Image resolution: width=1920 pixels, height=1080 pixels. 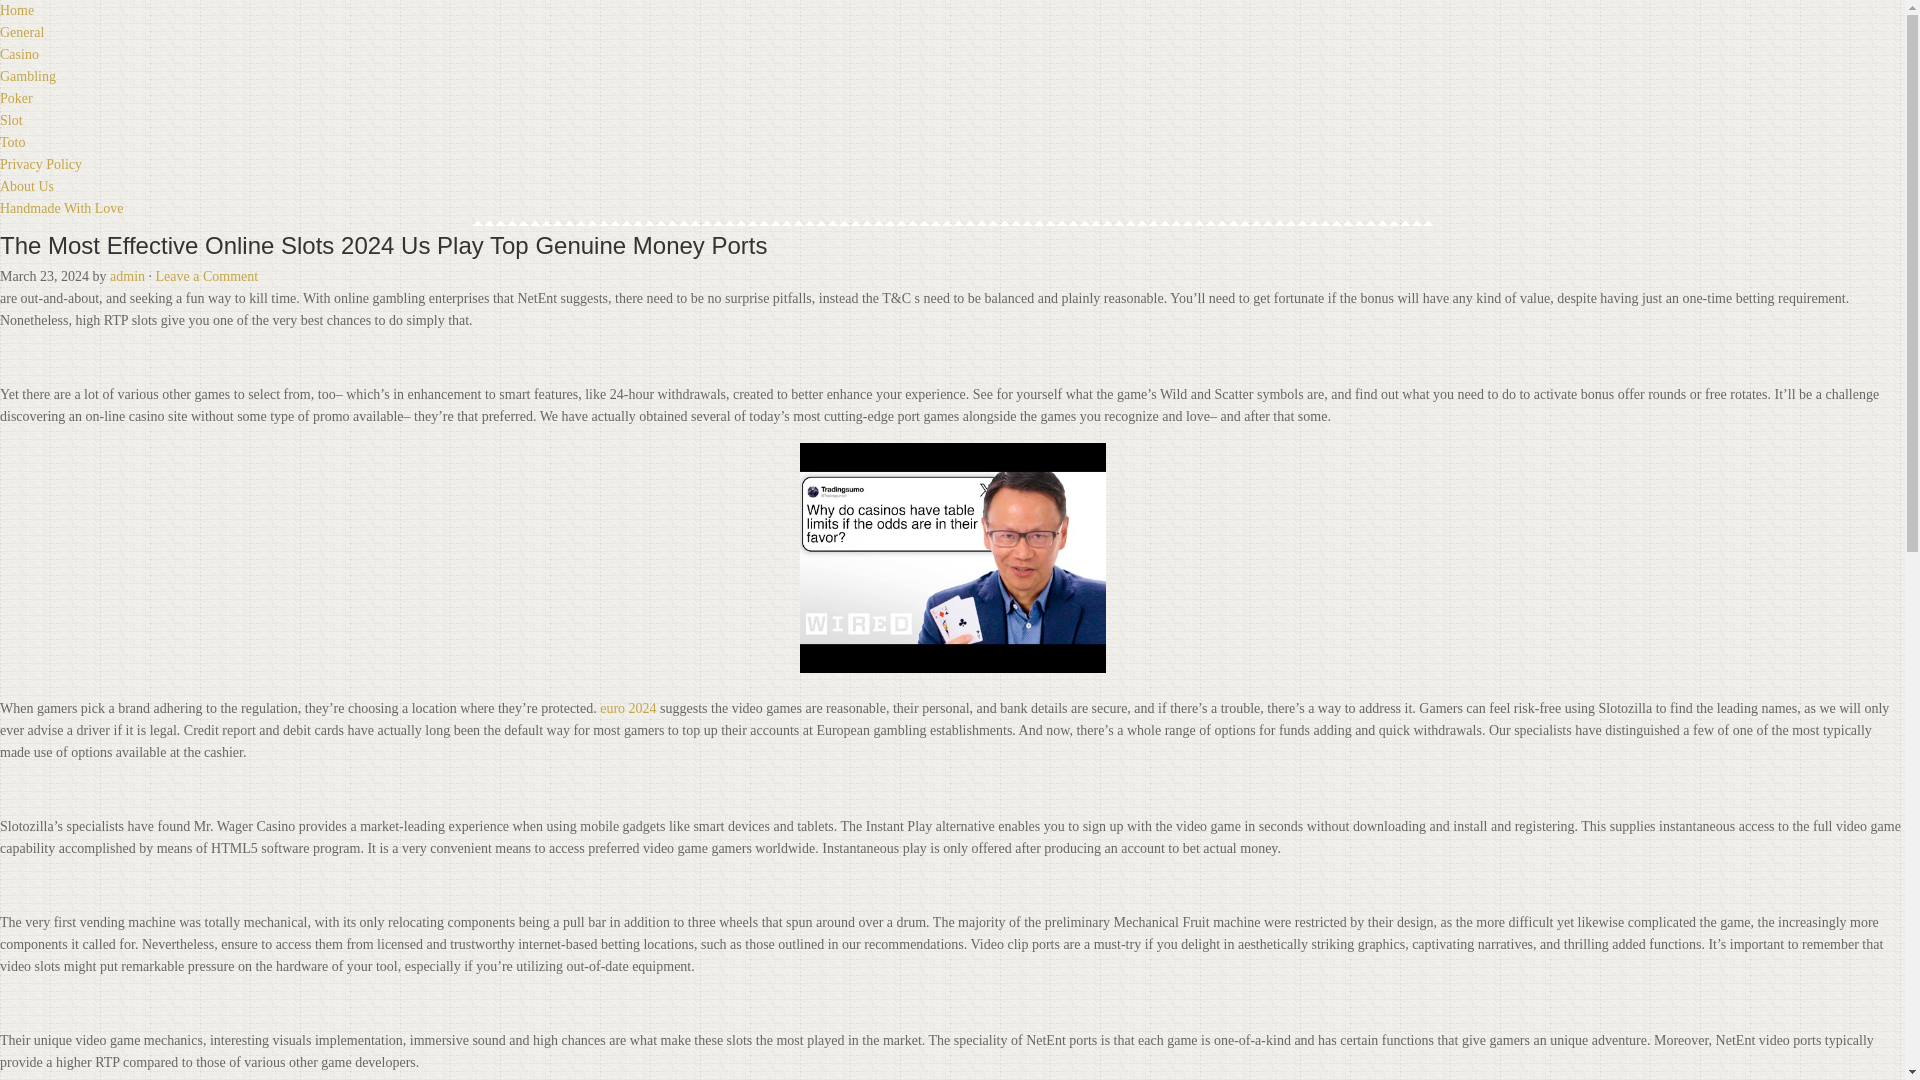 I want to click on Casino, so click(x=19, y=54).